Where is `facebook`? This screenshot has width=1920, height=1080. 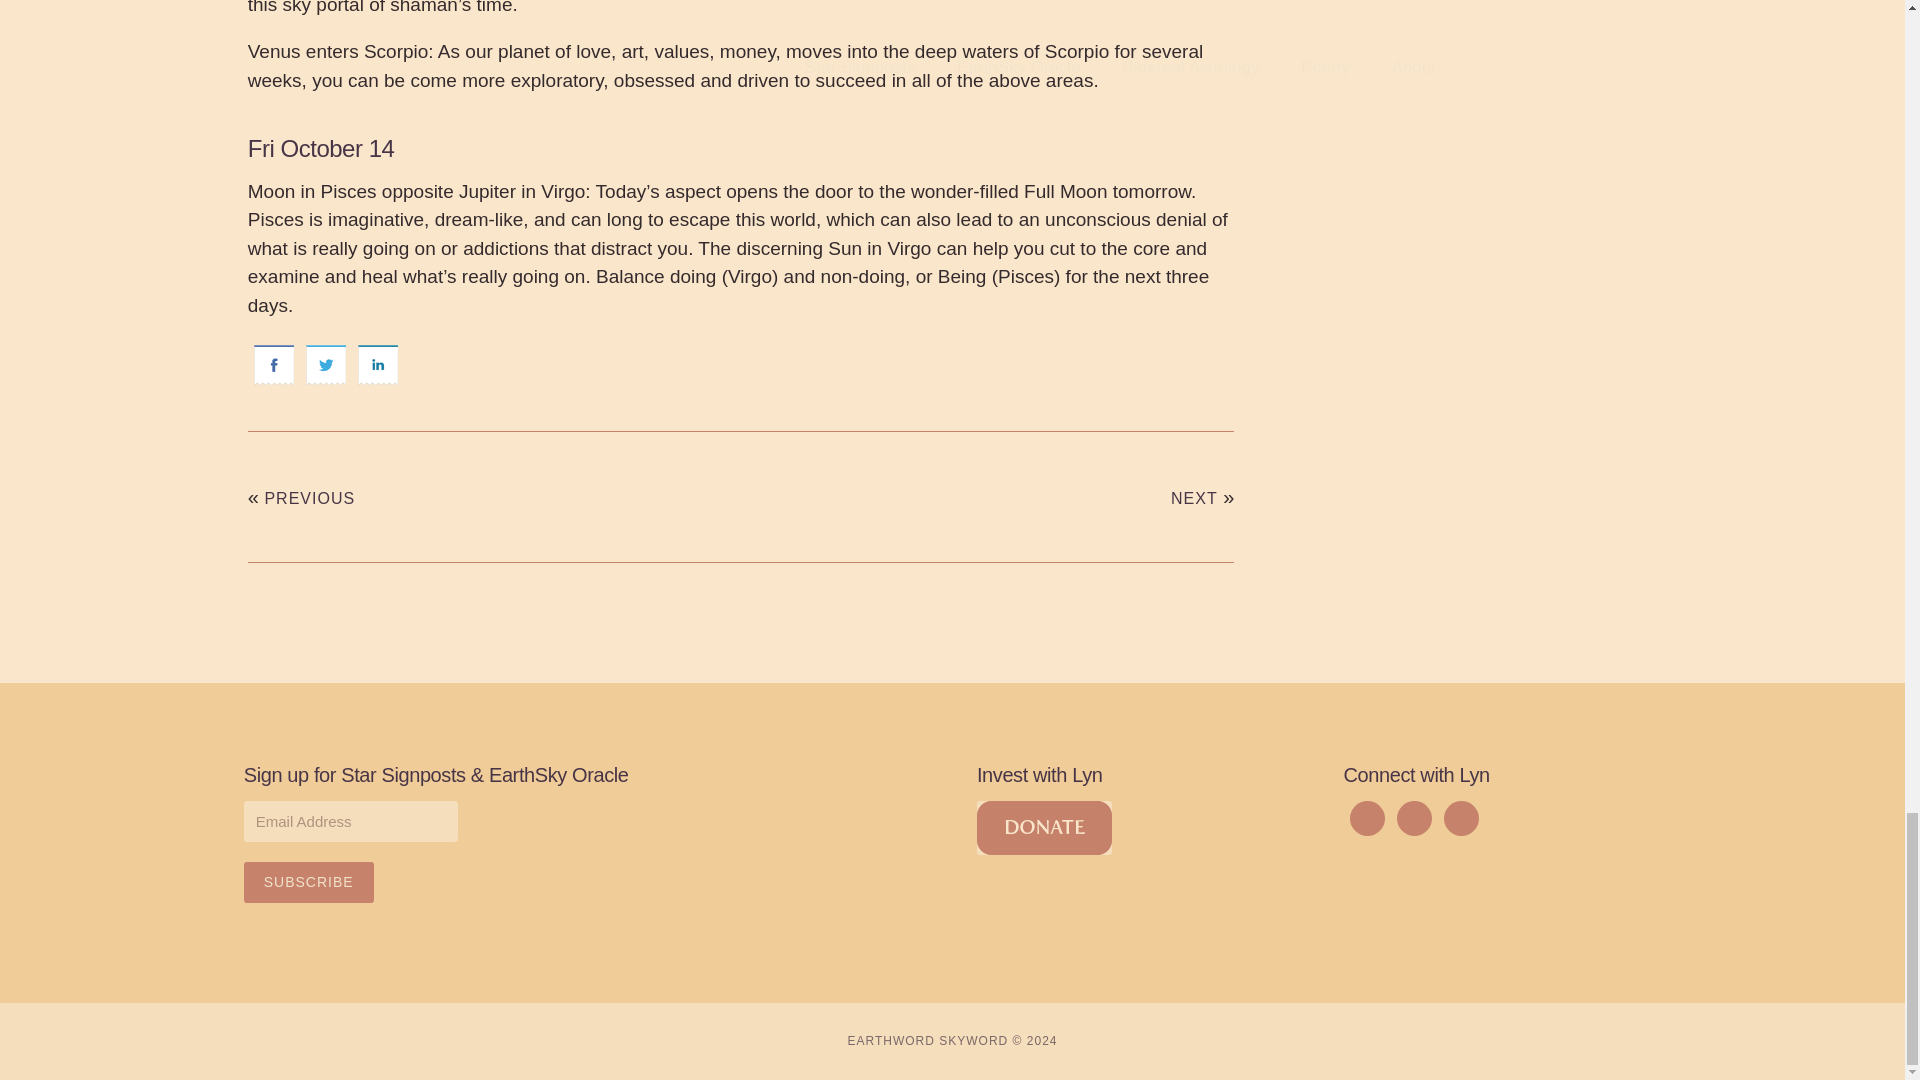 facebook is located at coordinates (273, 364).